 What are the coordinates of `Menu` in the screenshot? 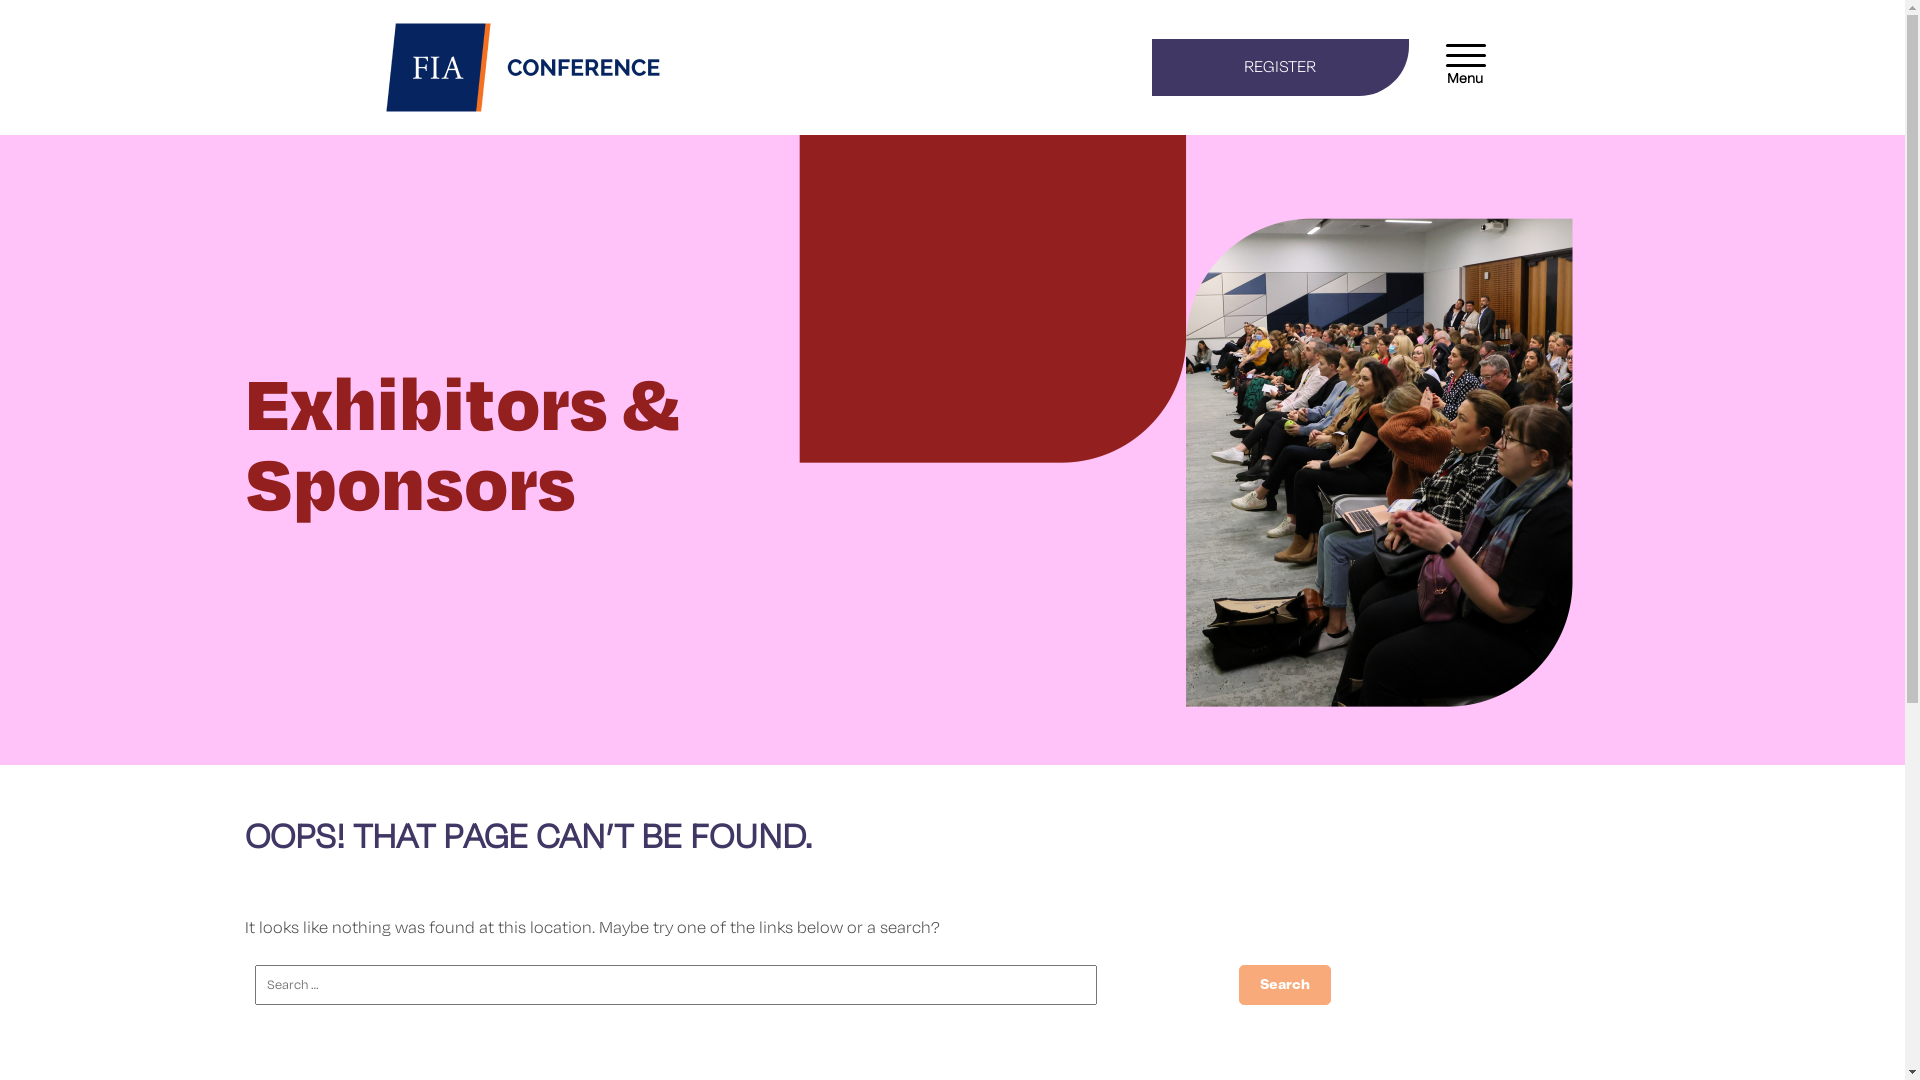 It's located at (1465, 54).